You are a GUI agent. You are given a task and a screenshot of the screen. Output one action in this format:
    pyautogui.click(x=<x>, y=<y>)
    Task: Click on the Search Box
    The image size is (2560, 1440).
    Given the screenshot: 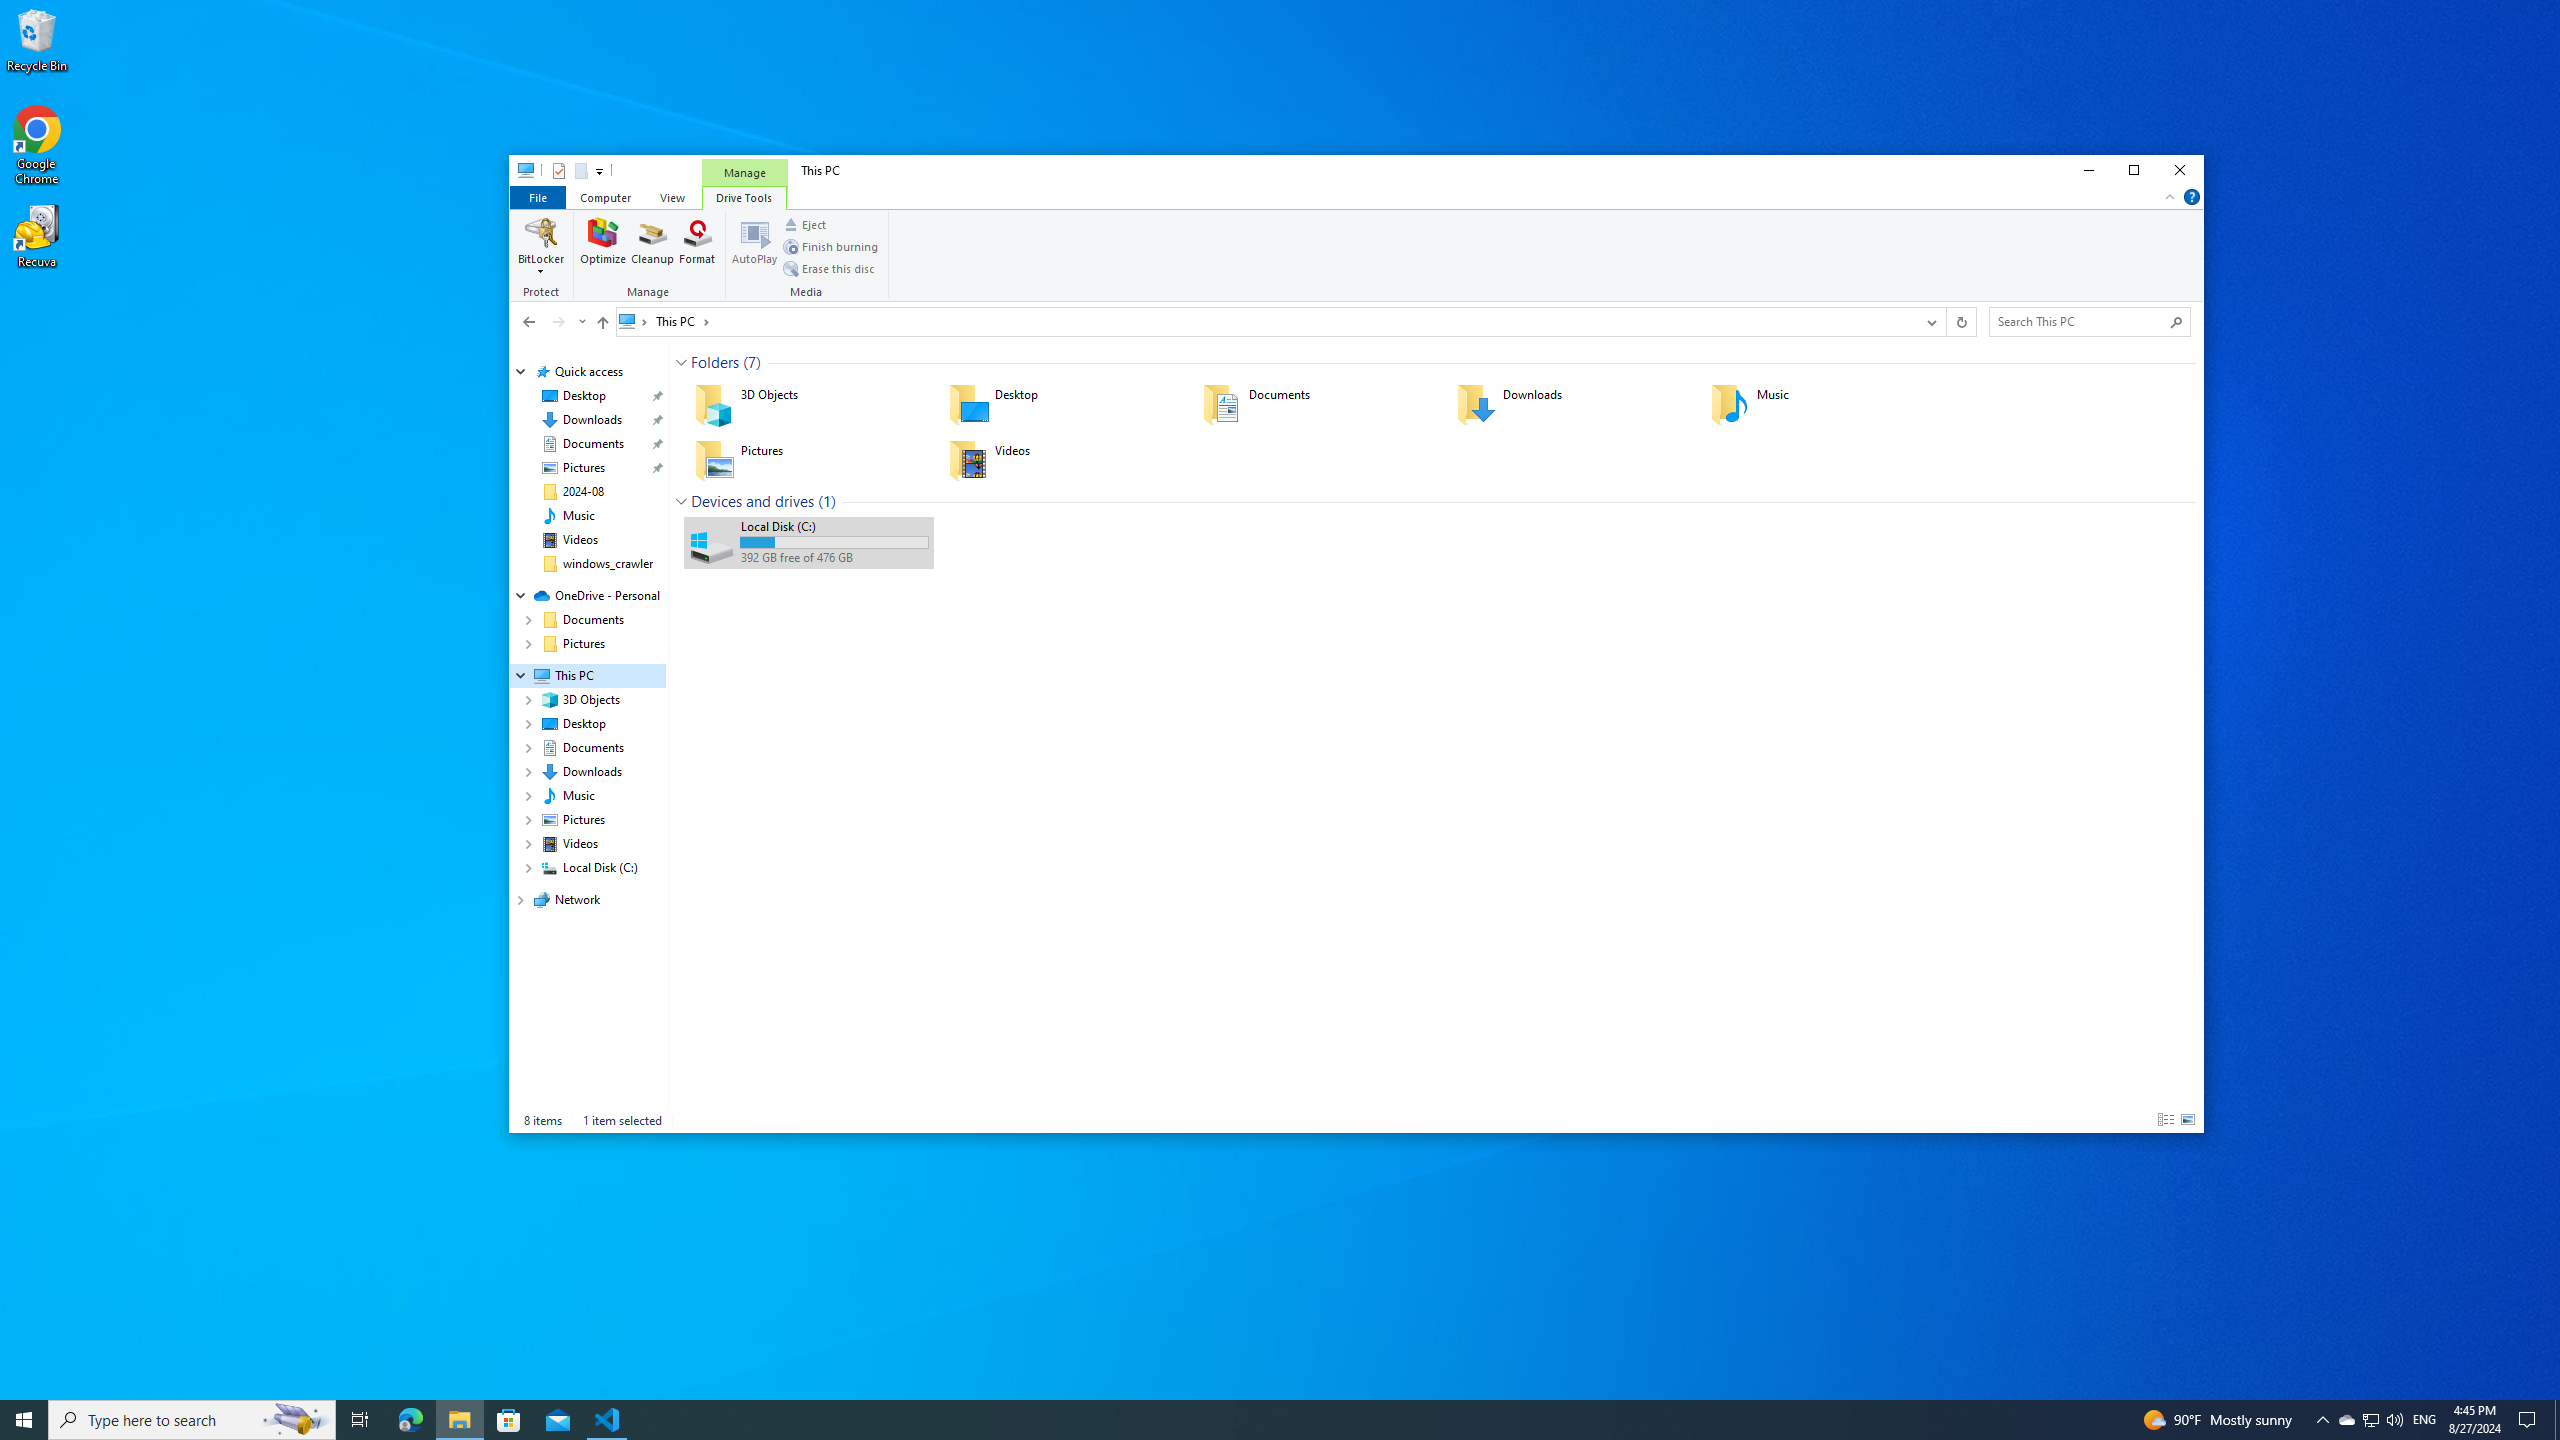 What is the action you would take?
    pyautogui.click(x=2080, y=320)
    